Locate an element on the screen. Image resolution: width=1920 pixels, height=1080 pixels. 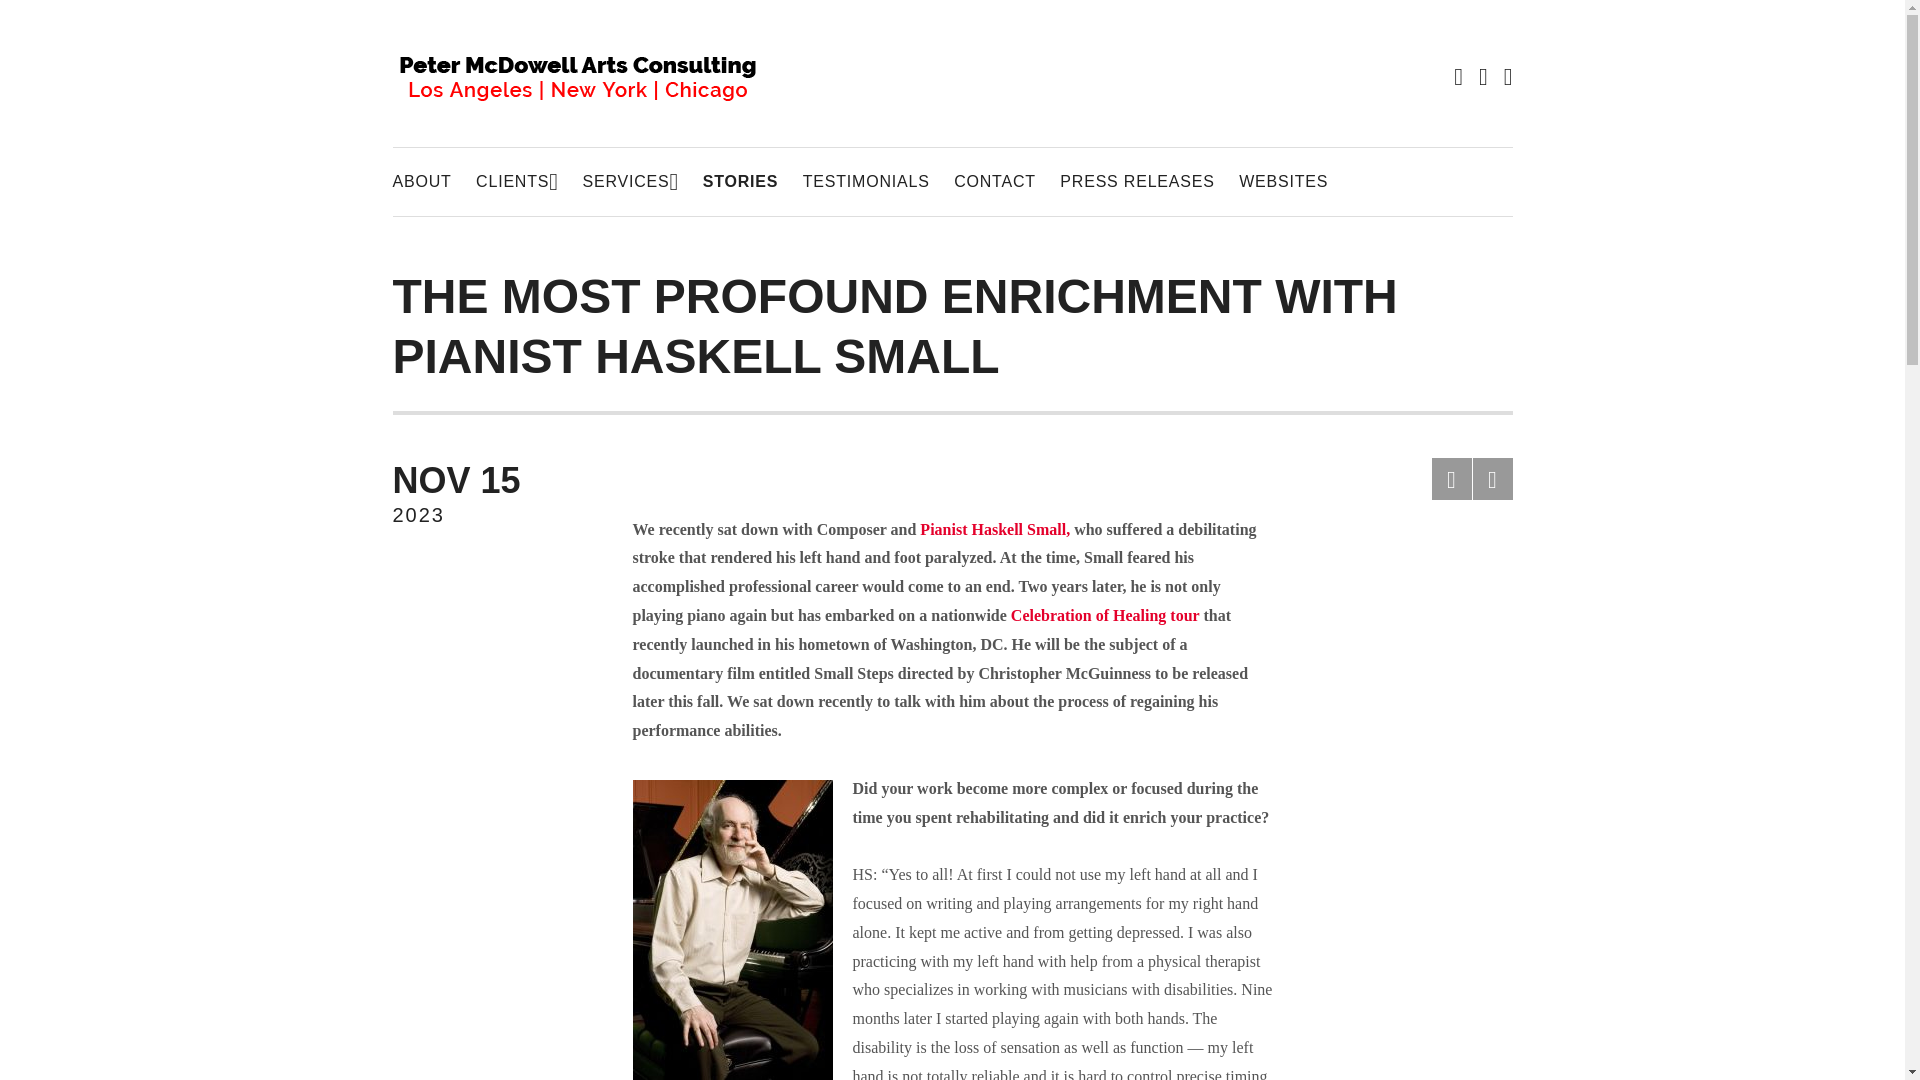
WEBSITES is located at coordinates (1283, 182).